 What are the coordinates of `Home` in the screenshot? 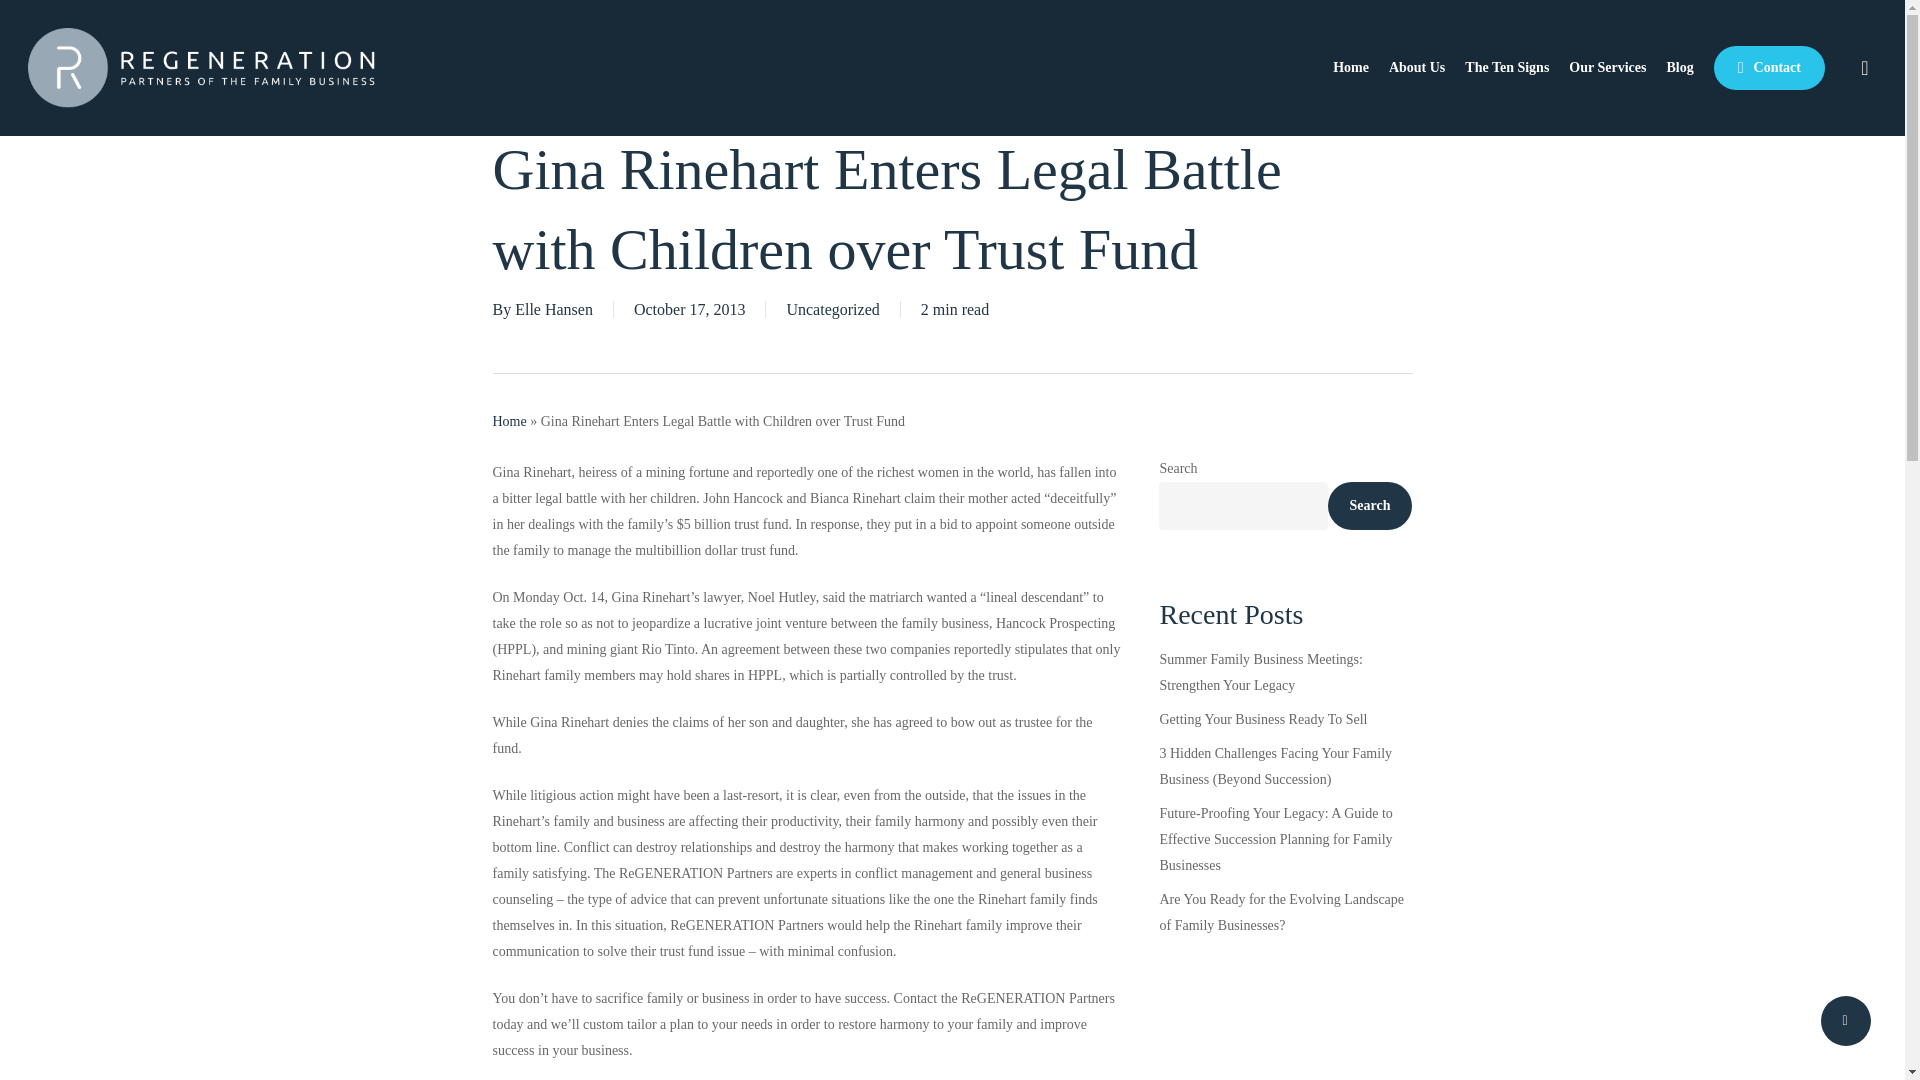 It's located at (508, 420).